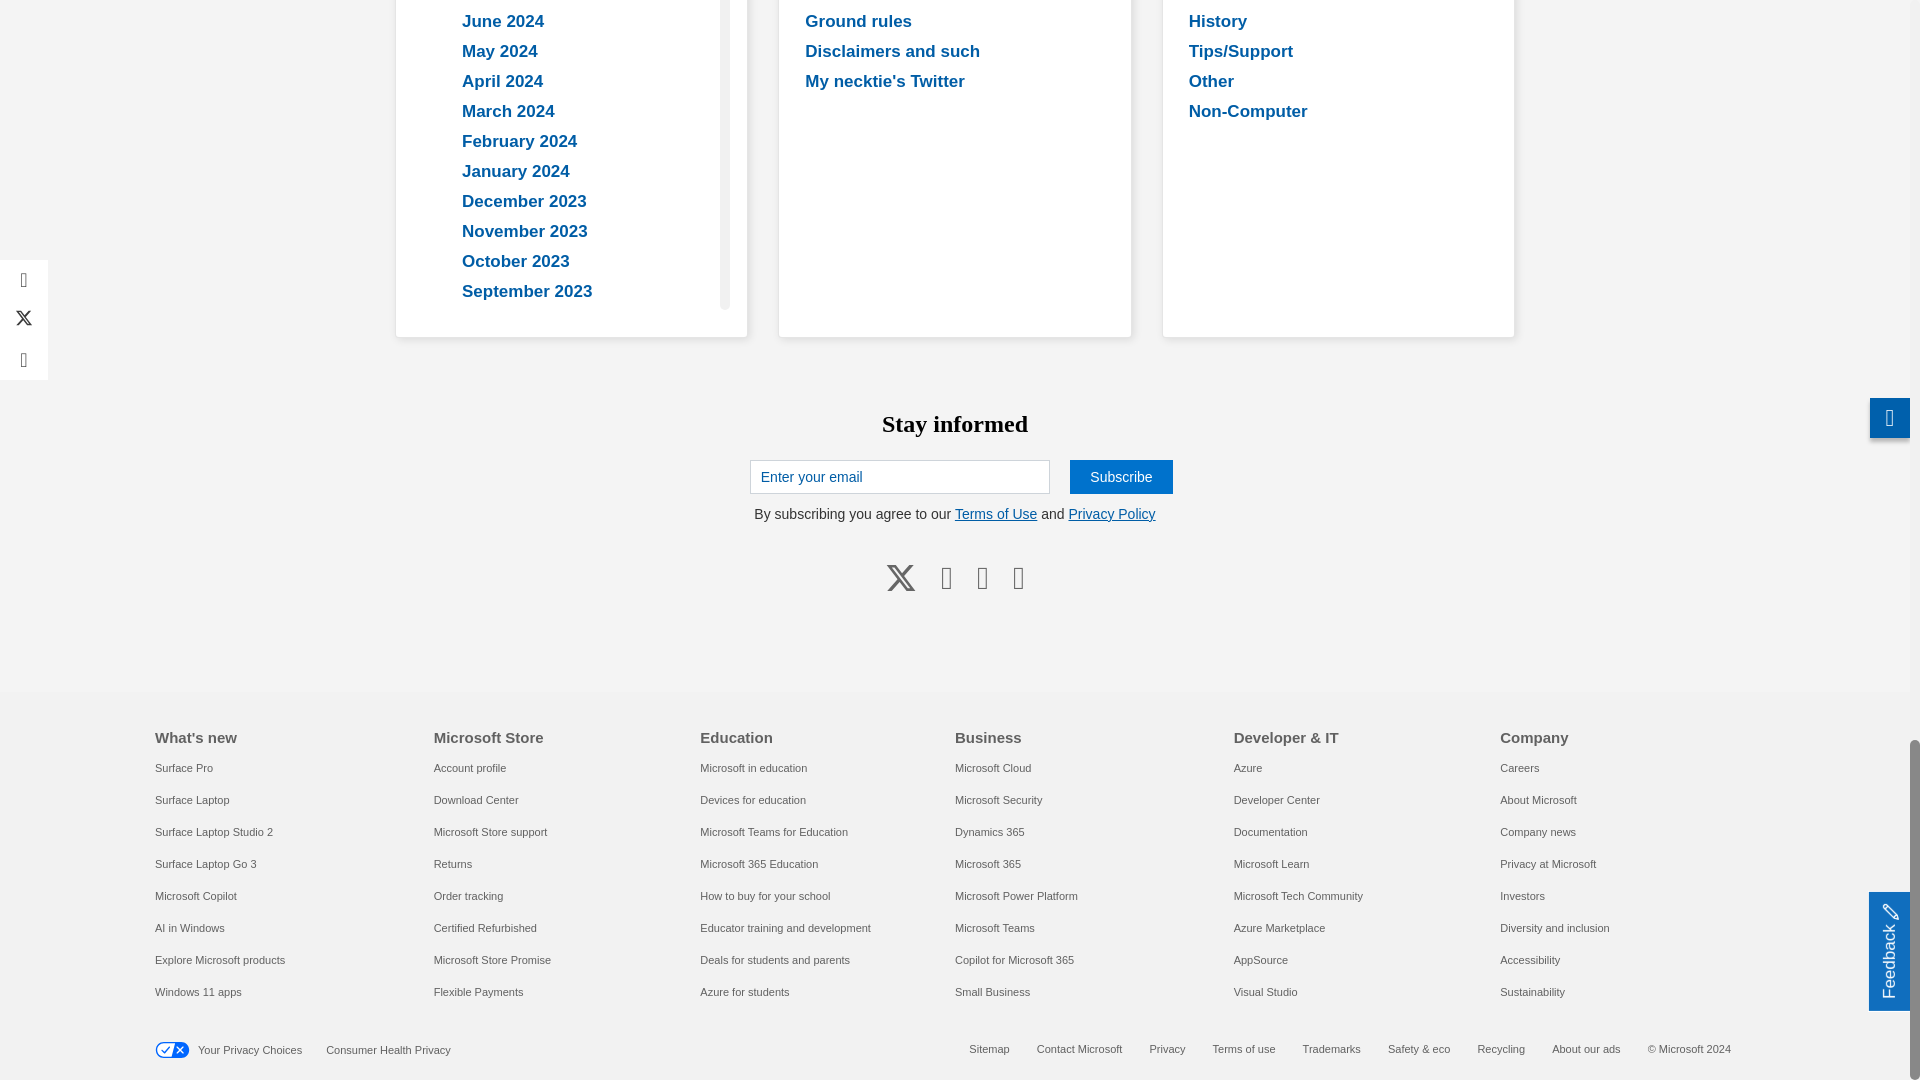 The image size is (1920, 1080). What do you see at coordinates (1120, 476) in the screenshot?
I see `Subscribe` at bounding box center [1120, 476].